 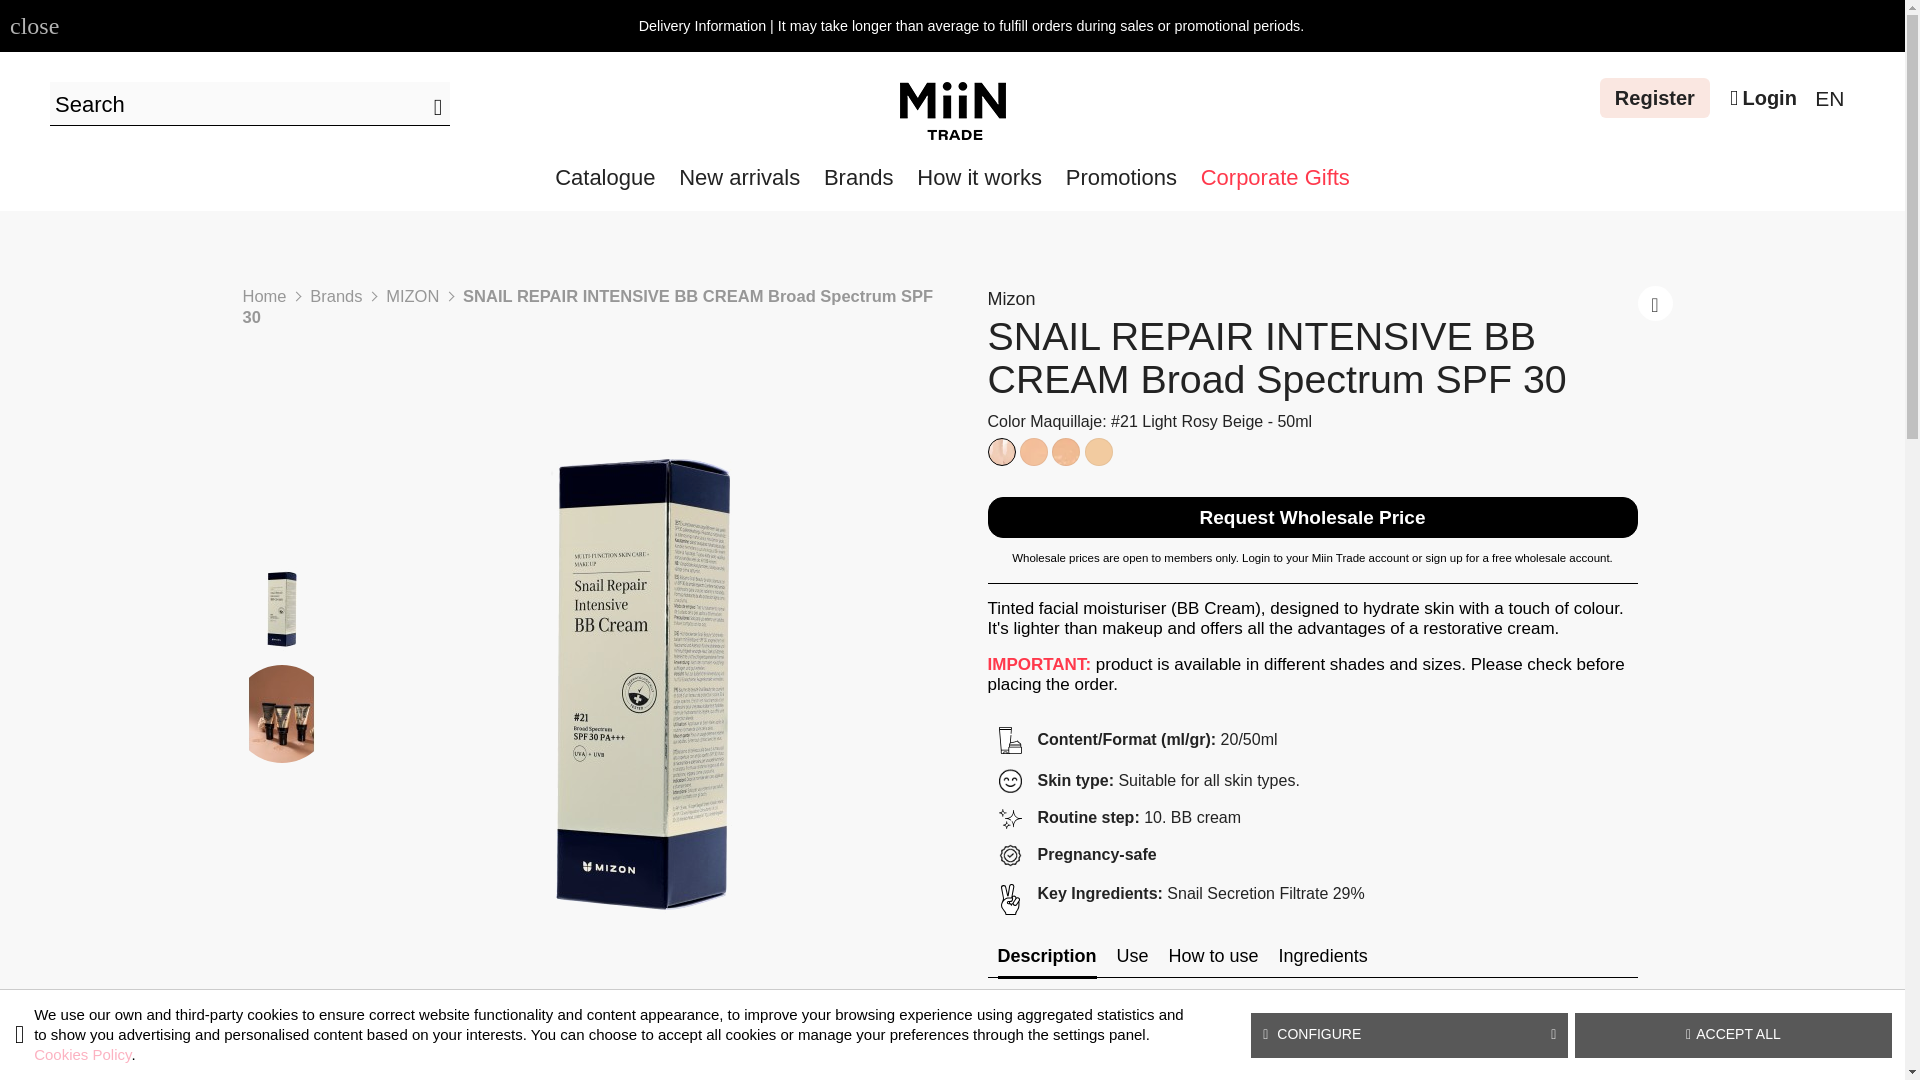 What do you see at coordinates (1828, 100) in the screenshot?
I see `EN` at bounding box center [1828, 100].